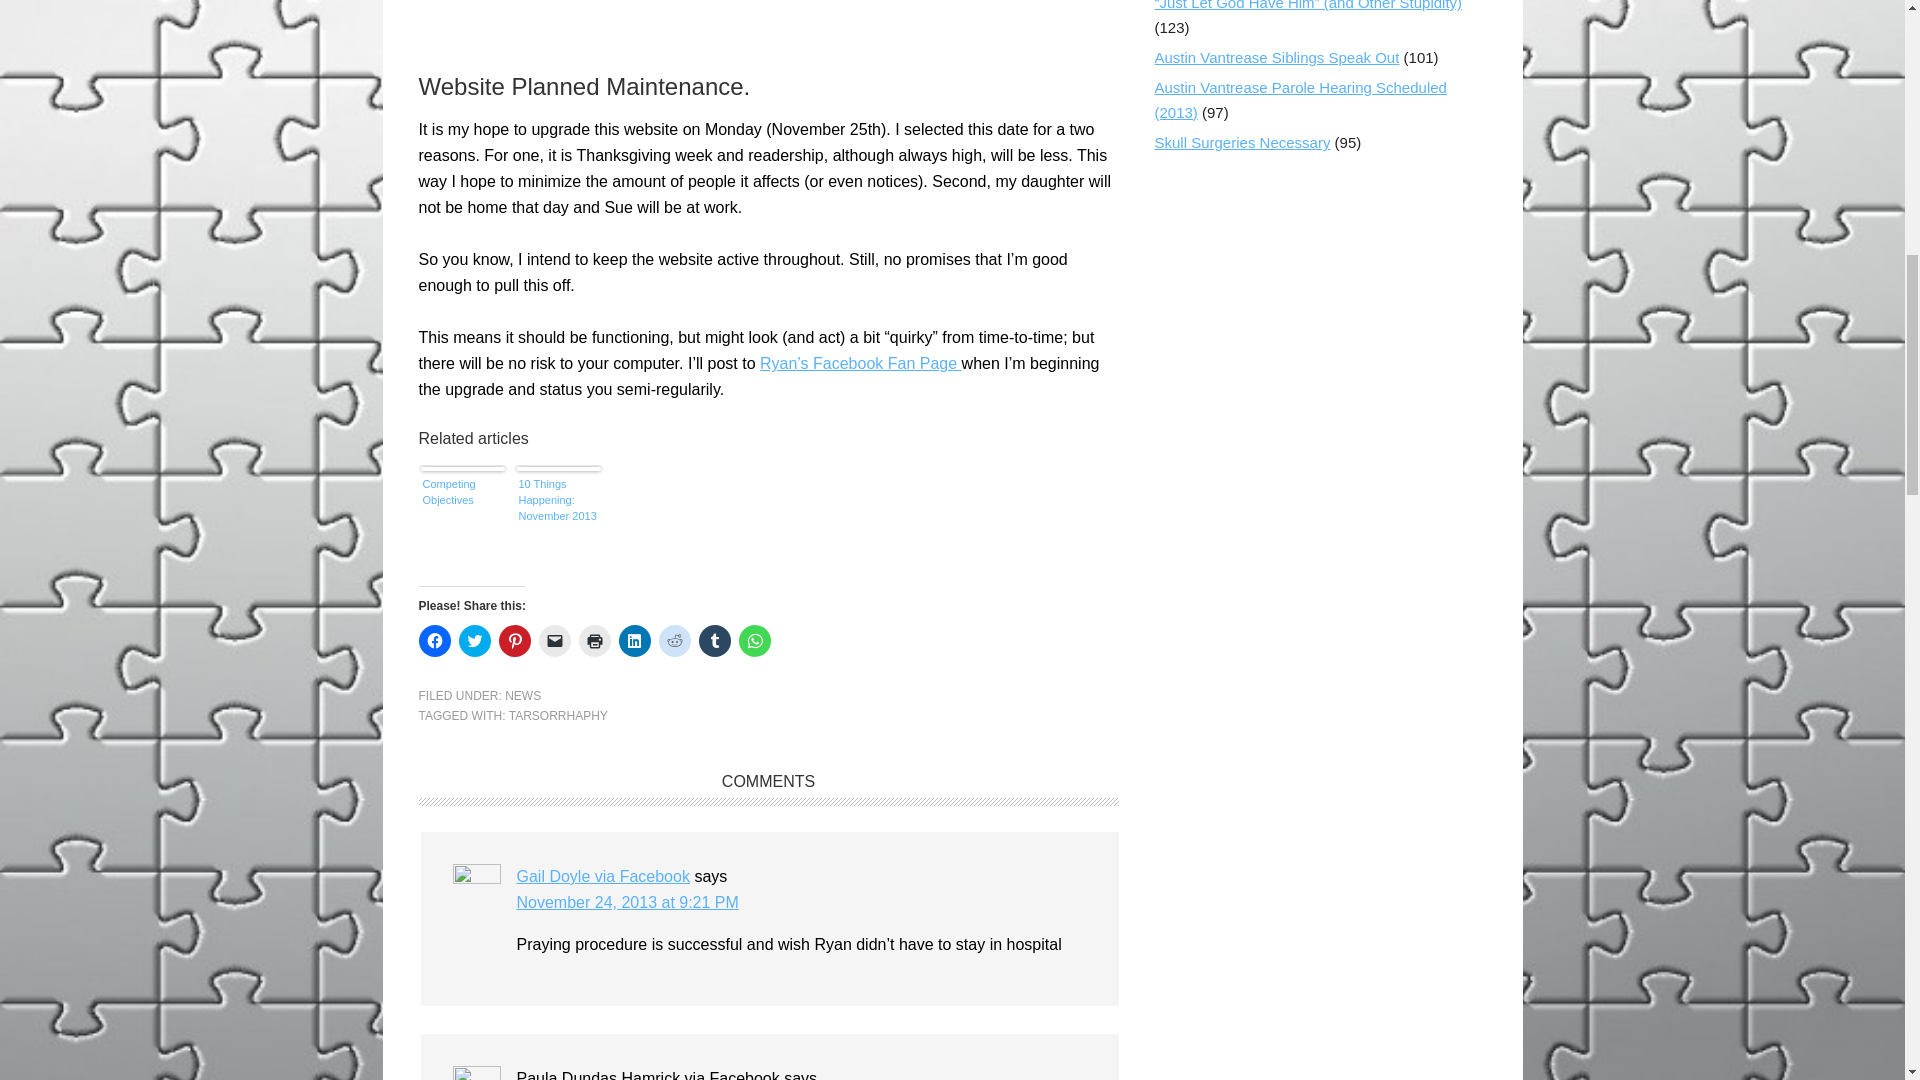 The height and width of the screenshot is (1080, 1920). I want to click on Click to print, so click(594, 640).